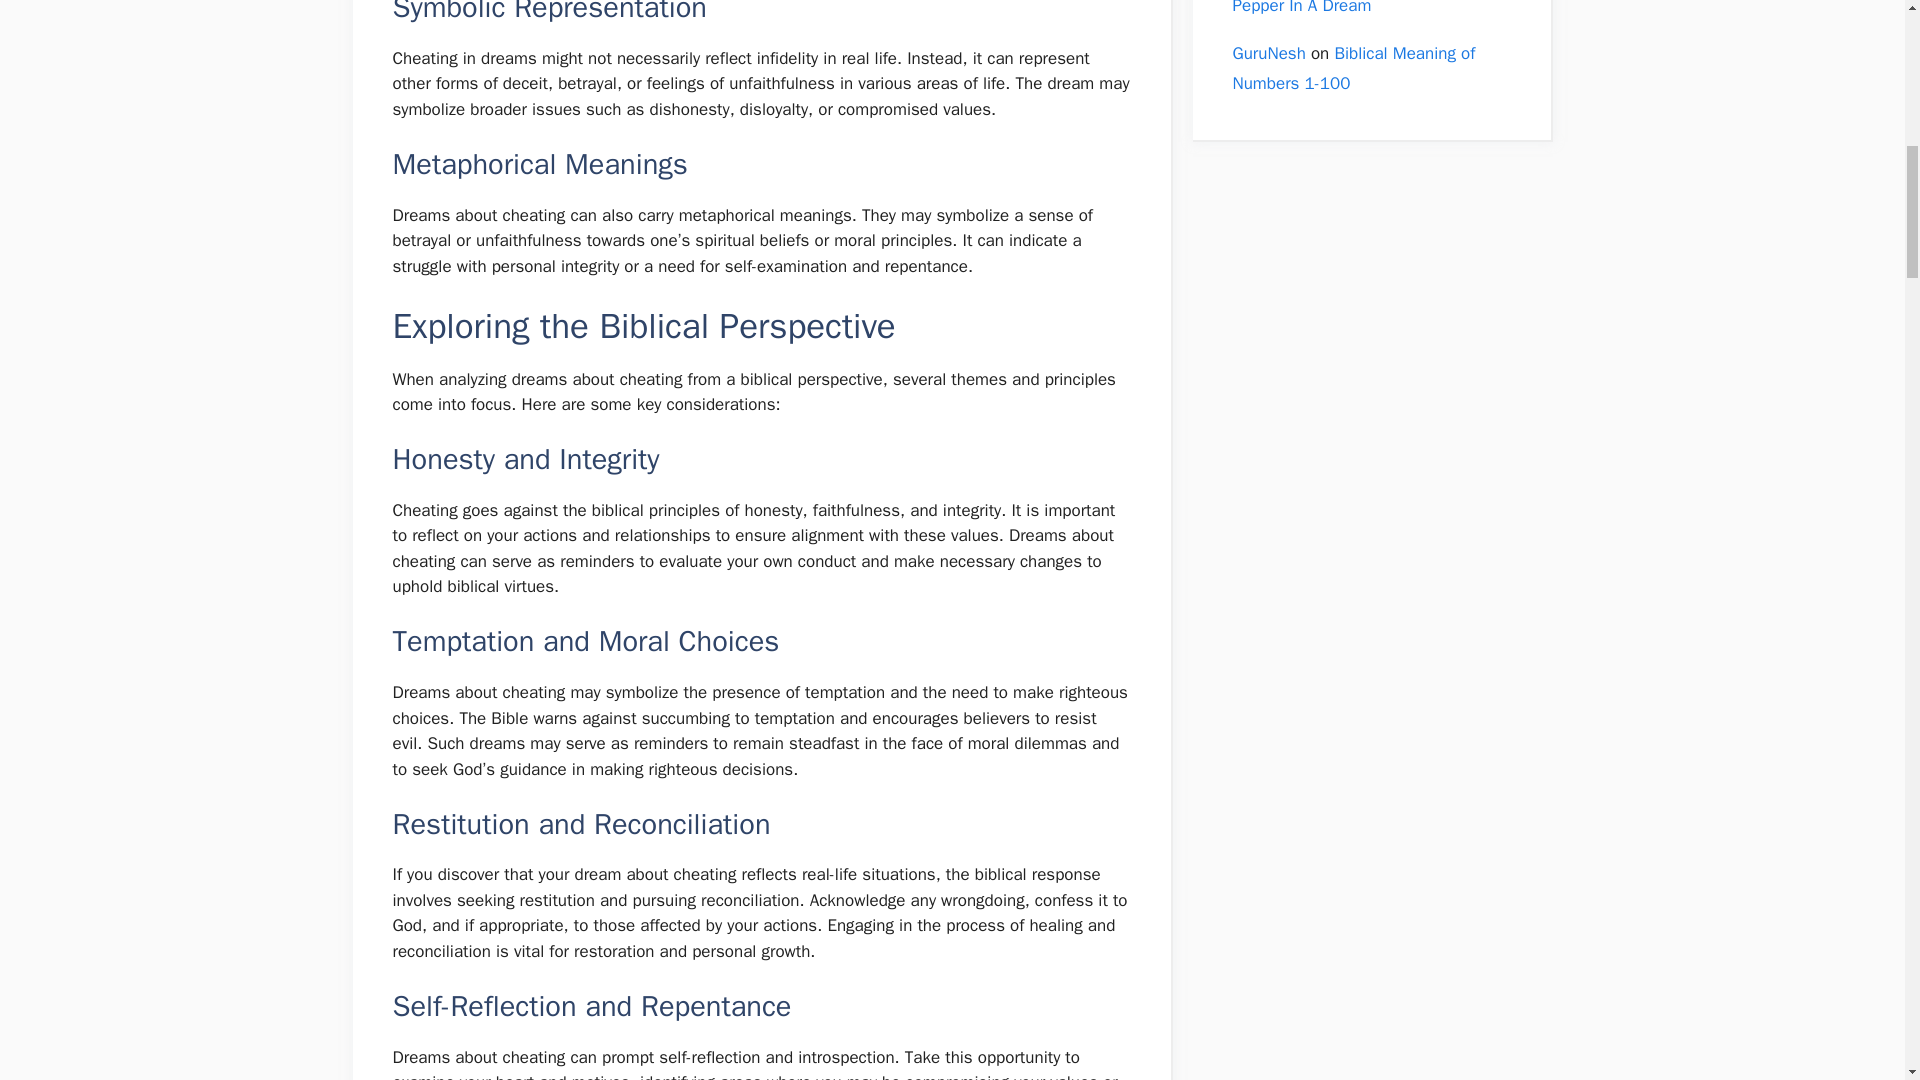 Image resolution: width=1920 pixels, height=1080 pixels. Describe the element at coordinates (1268, 53) in the screenshot. I see `GuruNesh` at that location.